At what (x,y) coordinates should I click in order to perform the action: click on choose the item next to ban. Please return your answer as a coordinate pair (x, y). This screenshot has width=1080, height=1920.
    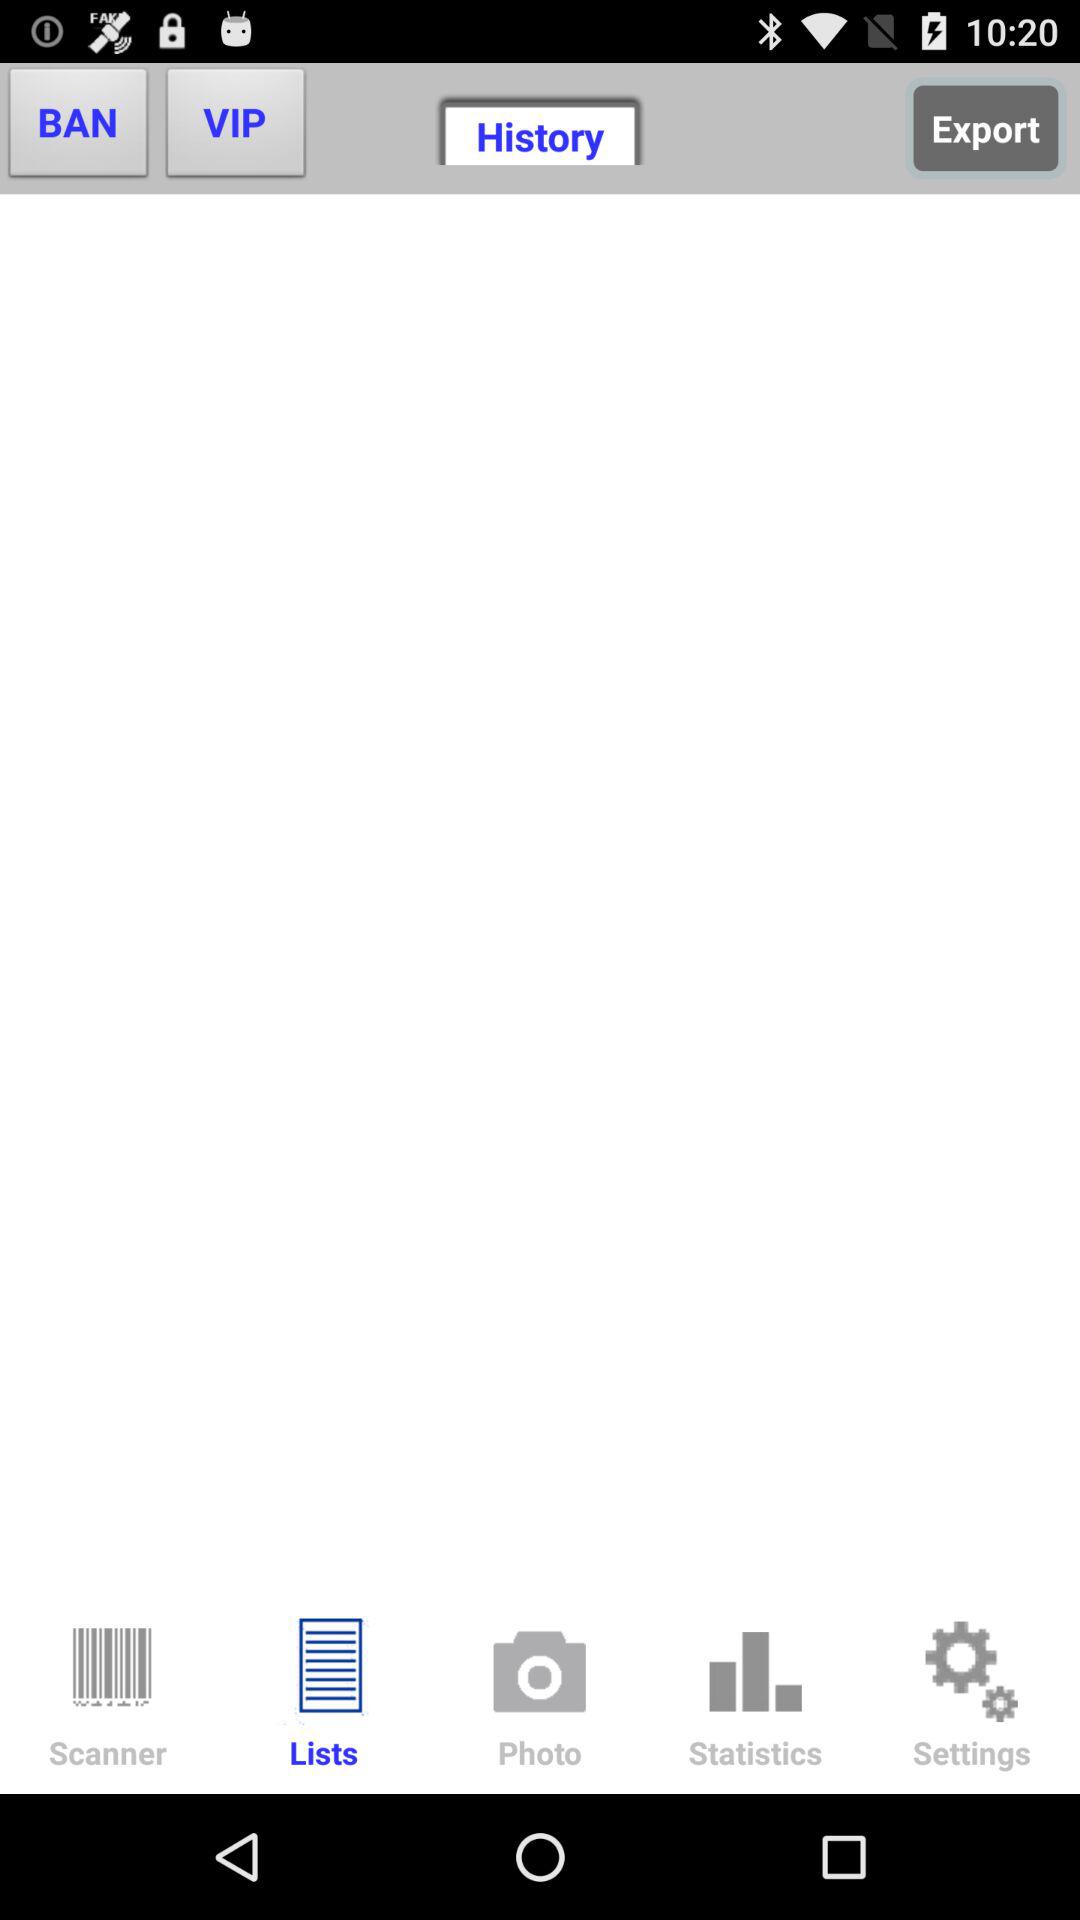
    Looking at the image, I should click on (236, 128).